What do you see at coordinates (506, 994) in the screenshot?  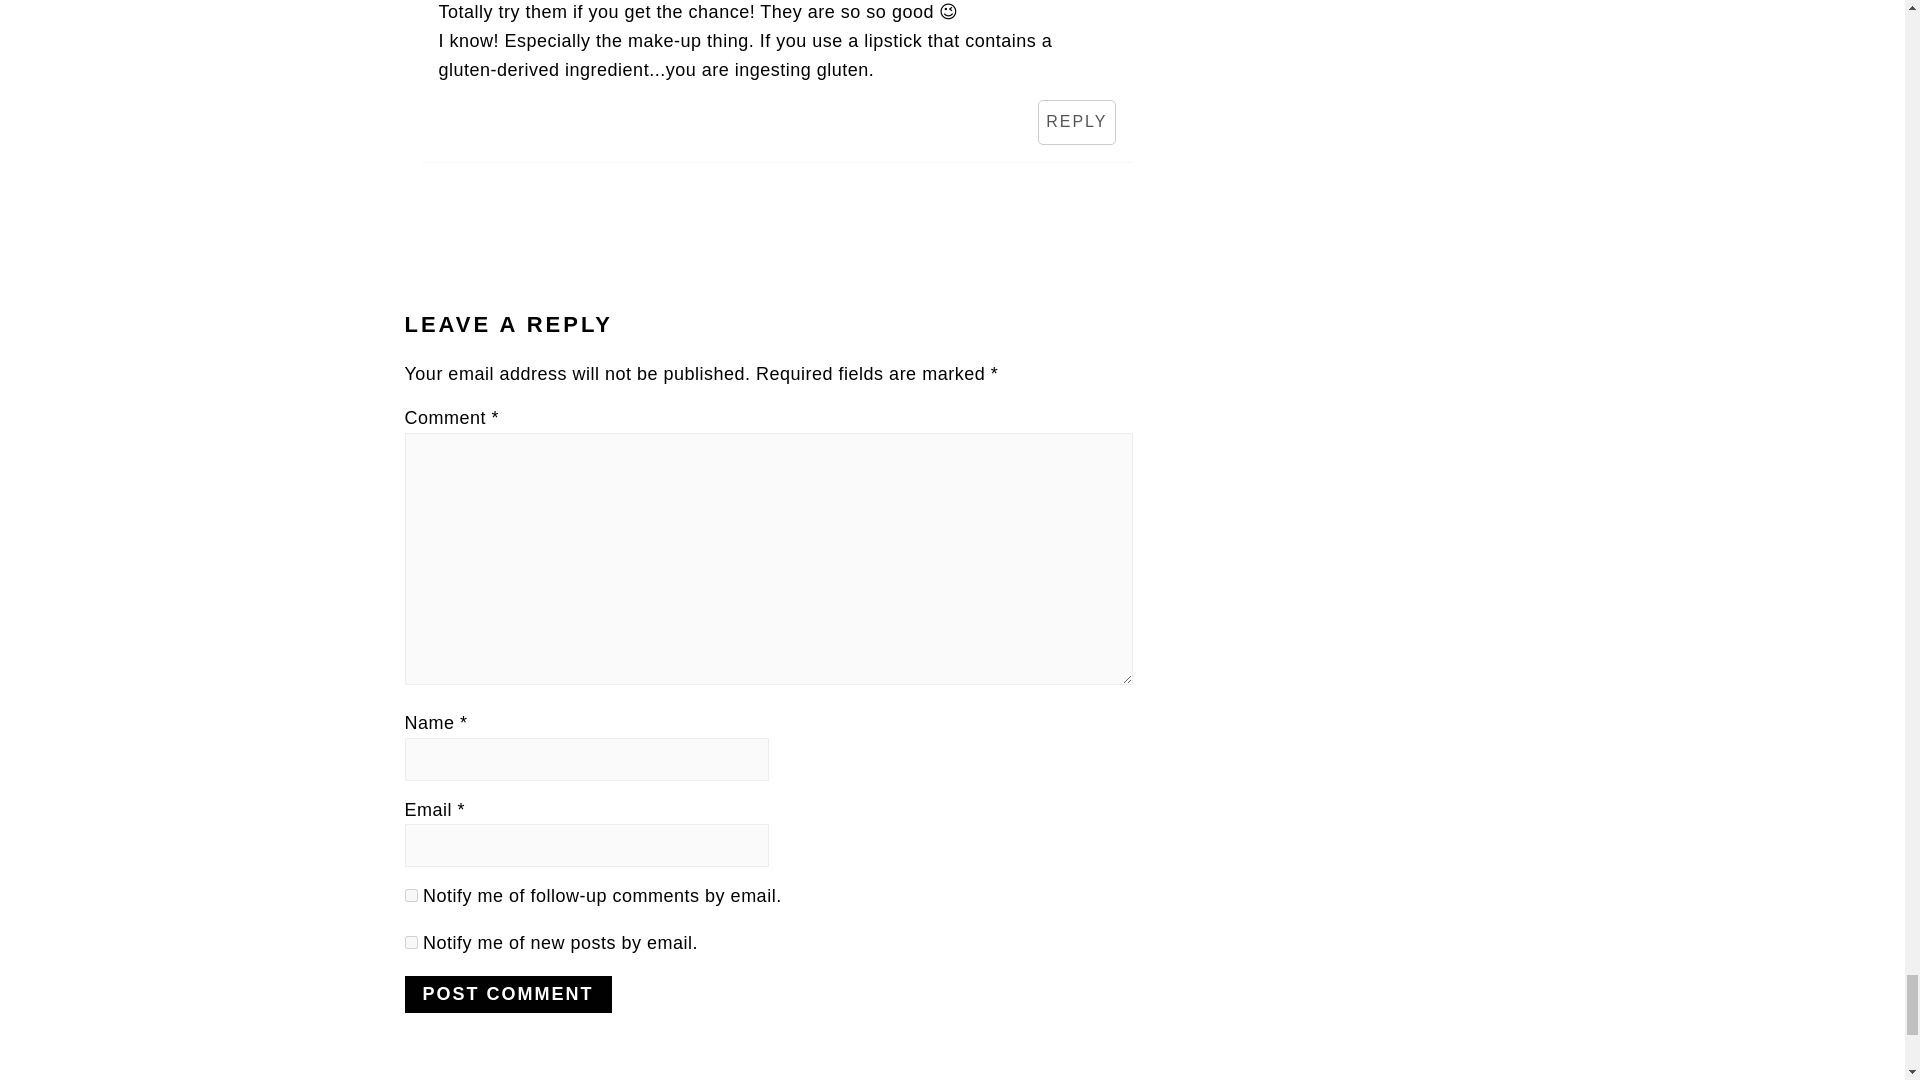 I see `Post Comment` at bounding box center [506, 994].